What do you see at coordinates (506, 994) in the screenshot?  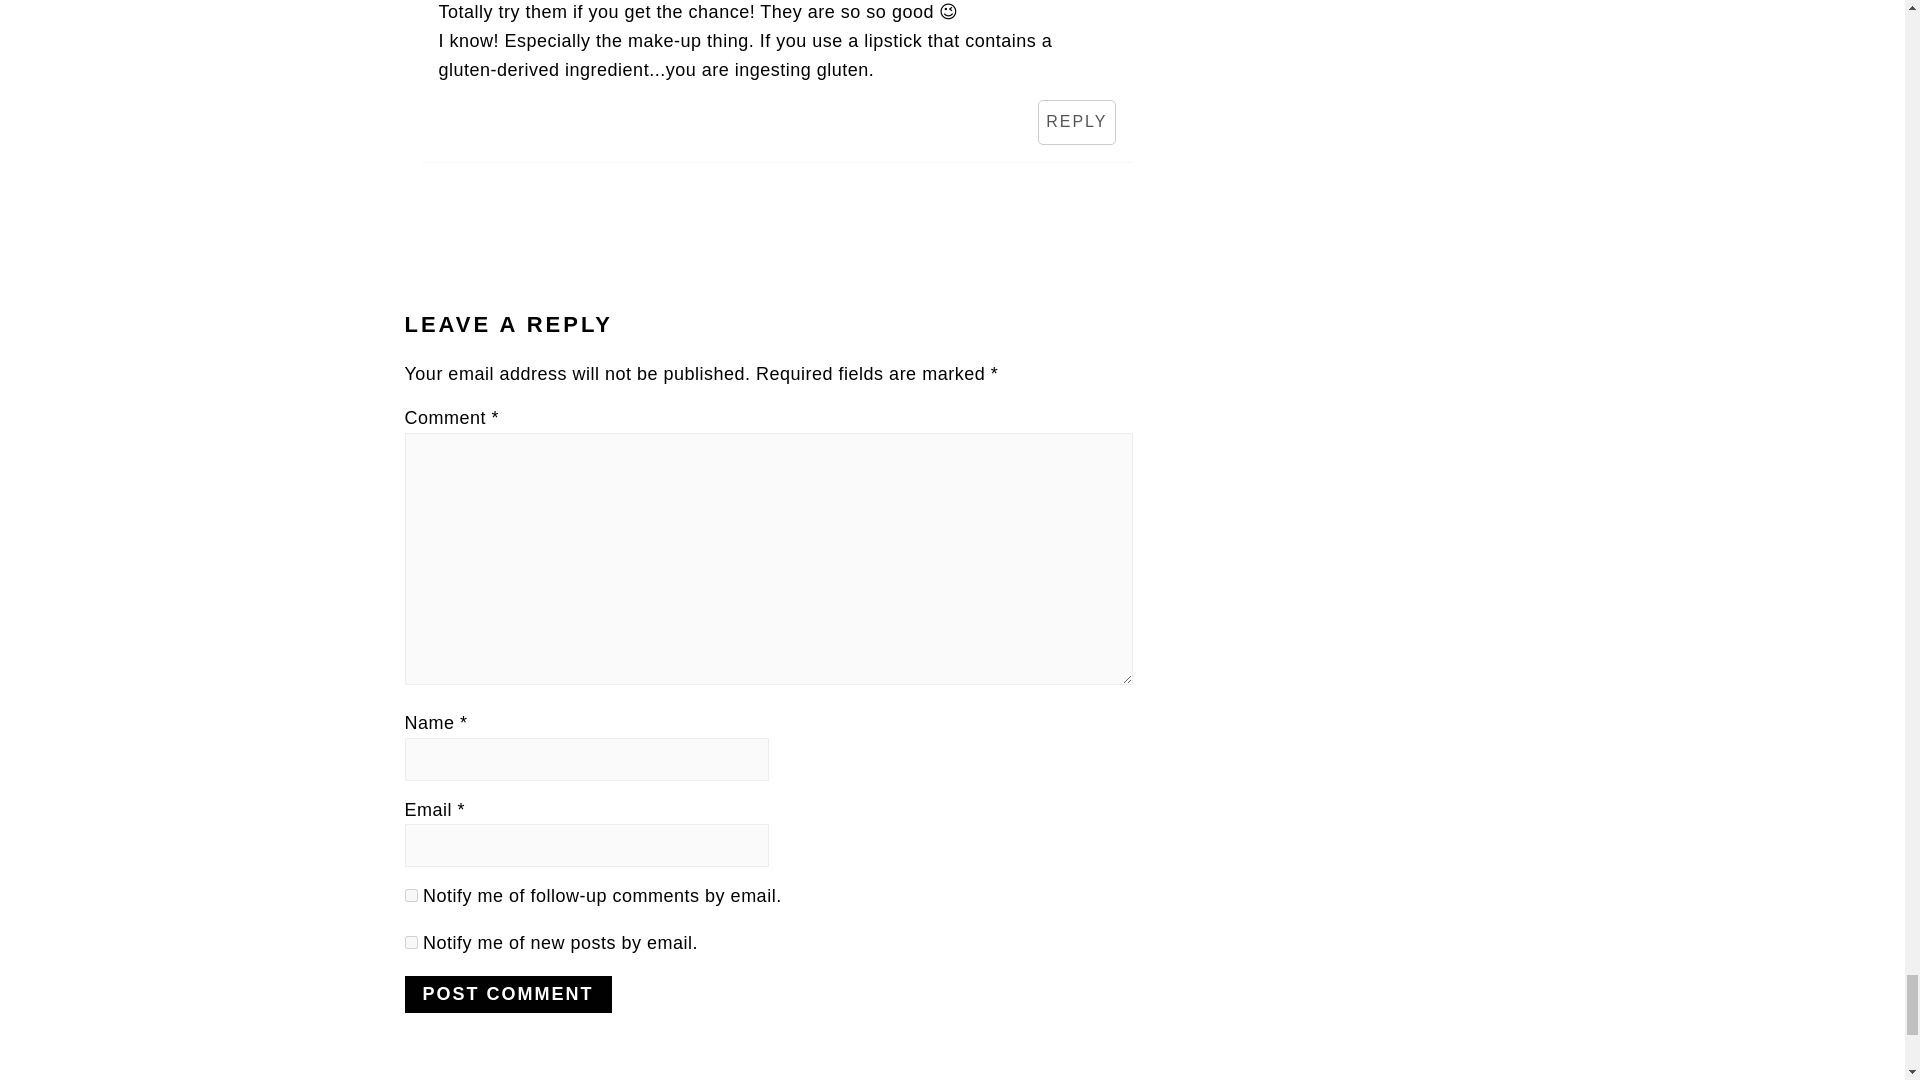 I see `Post Comment` at bounding box center [506, 994].